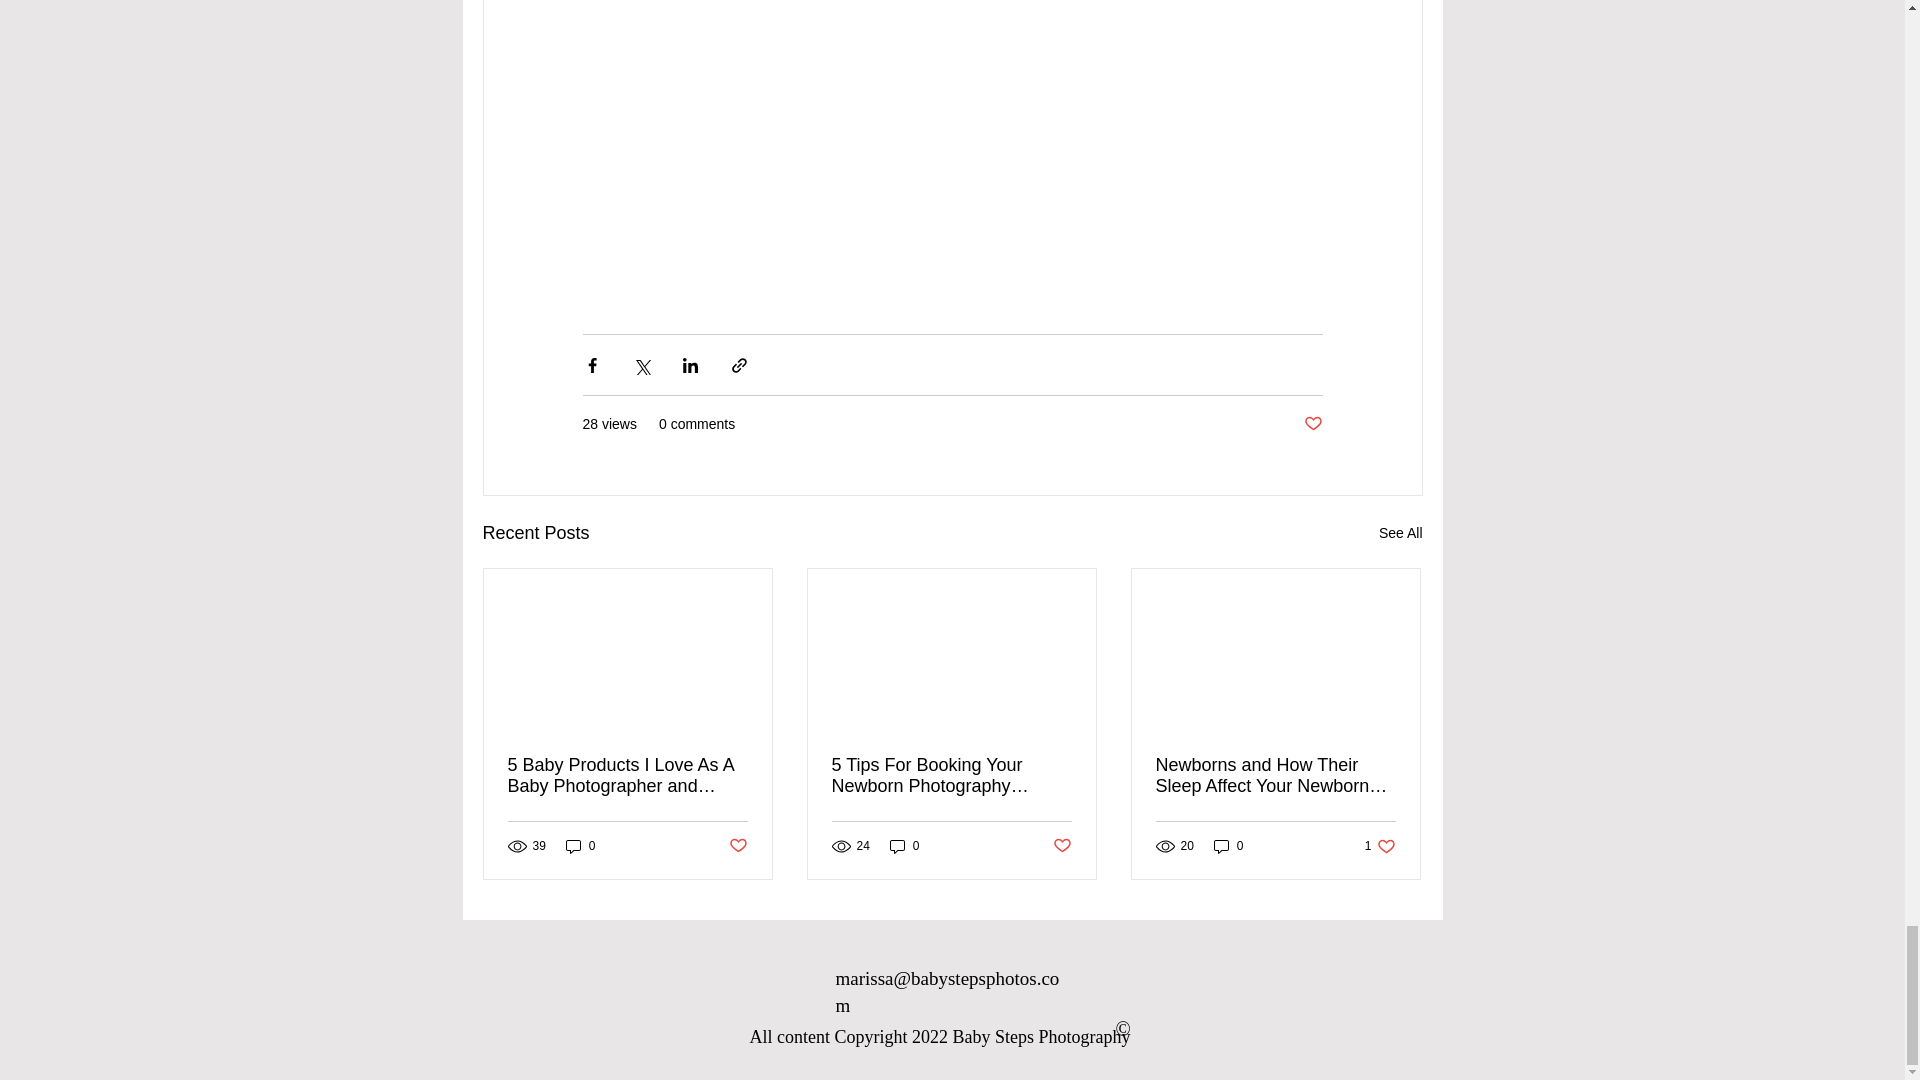  I want to click on 0, so click(1228, 846).